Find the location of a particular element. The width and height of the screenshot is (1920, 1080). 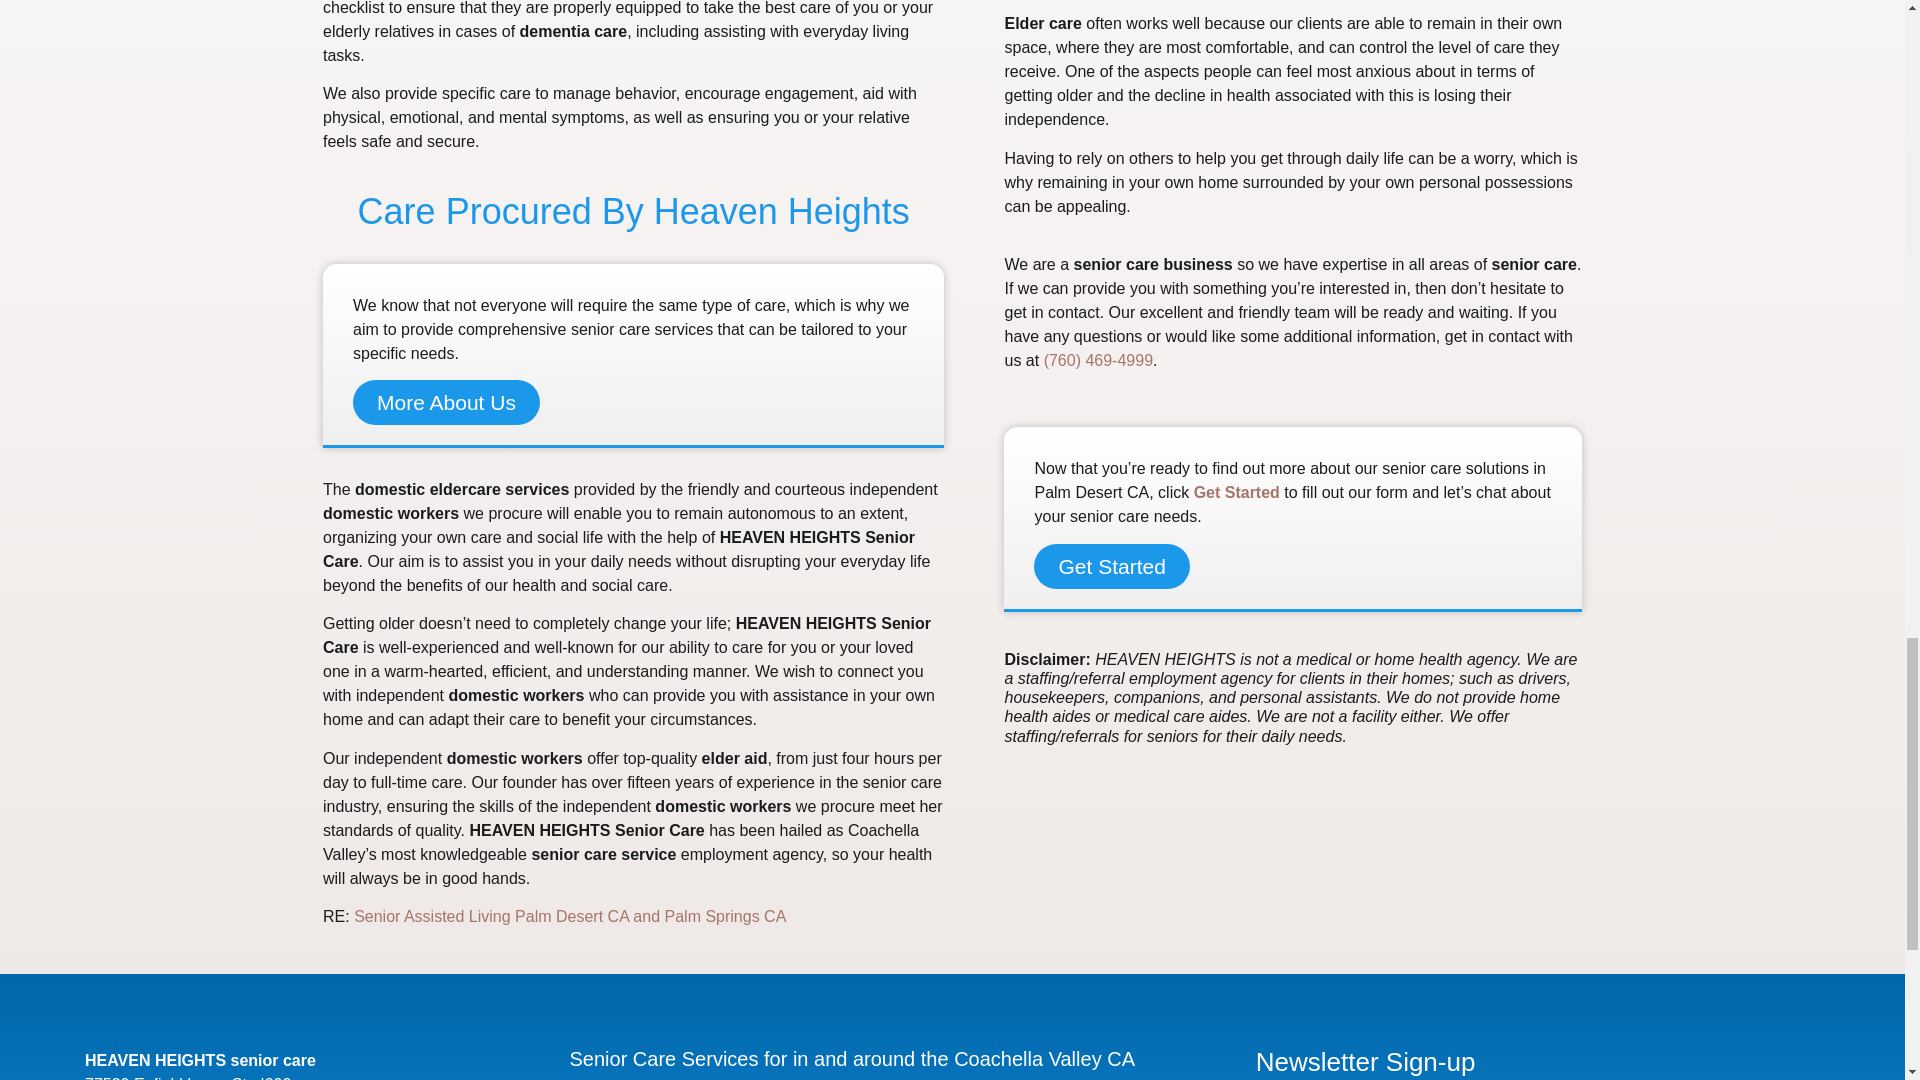

Get Started is located at coordinates (1111, 566).